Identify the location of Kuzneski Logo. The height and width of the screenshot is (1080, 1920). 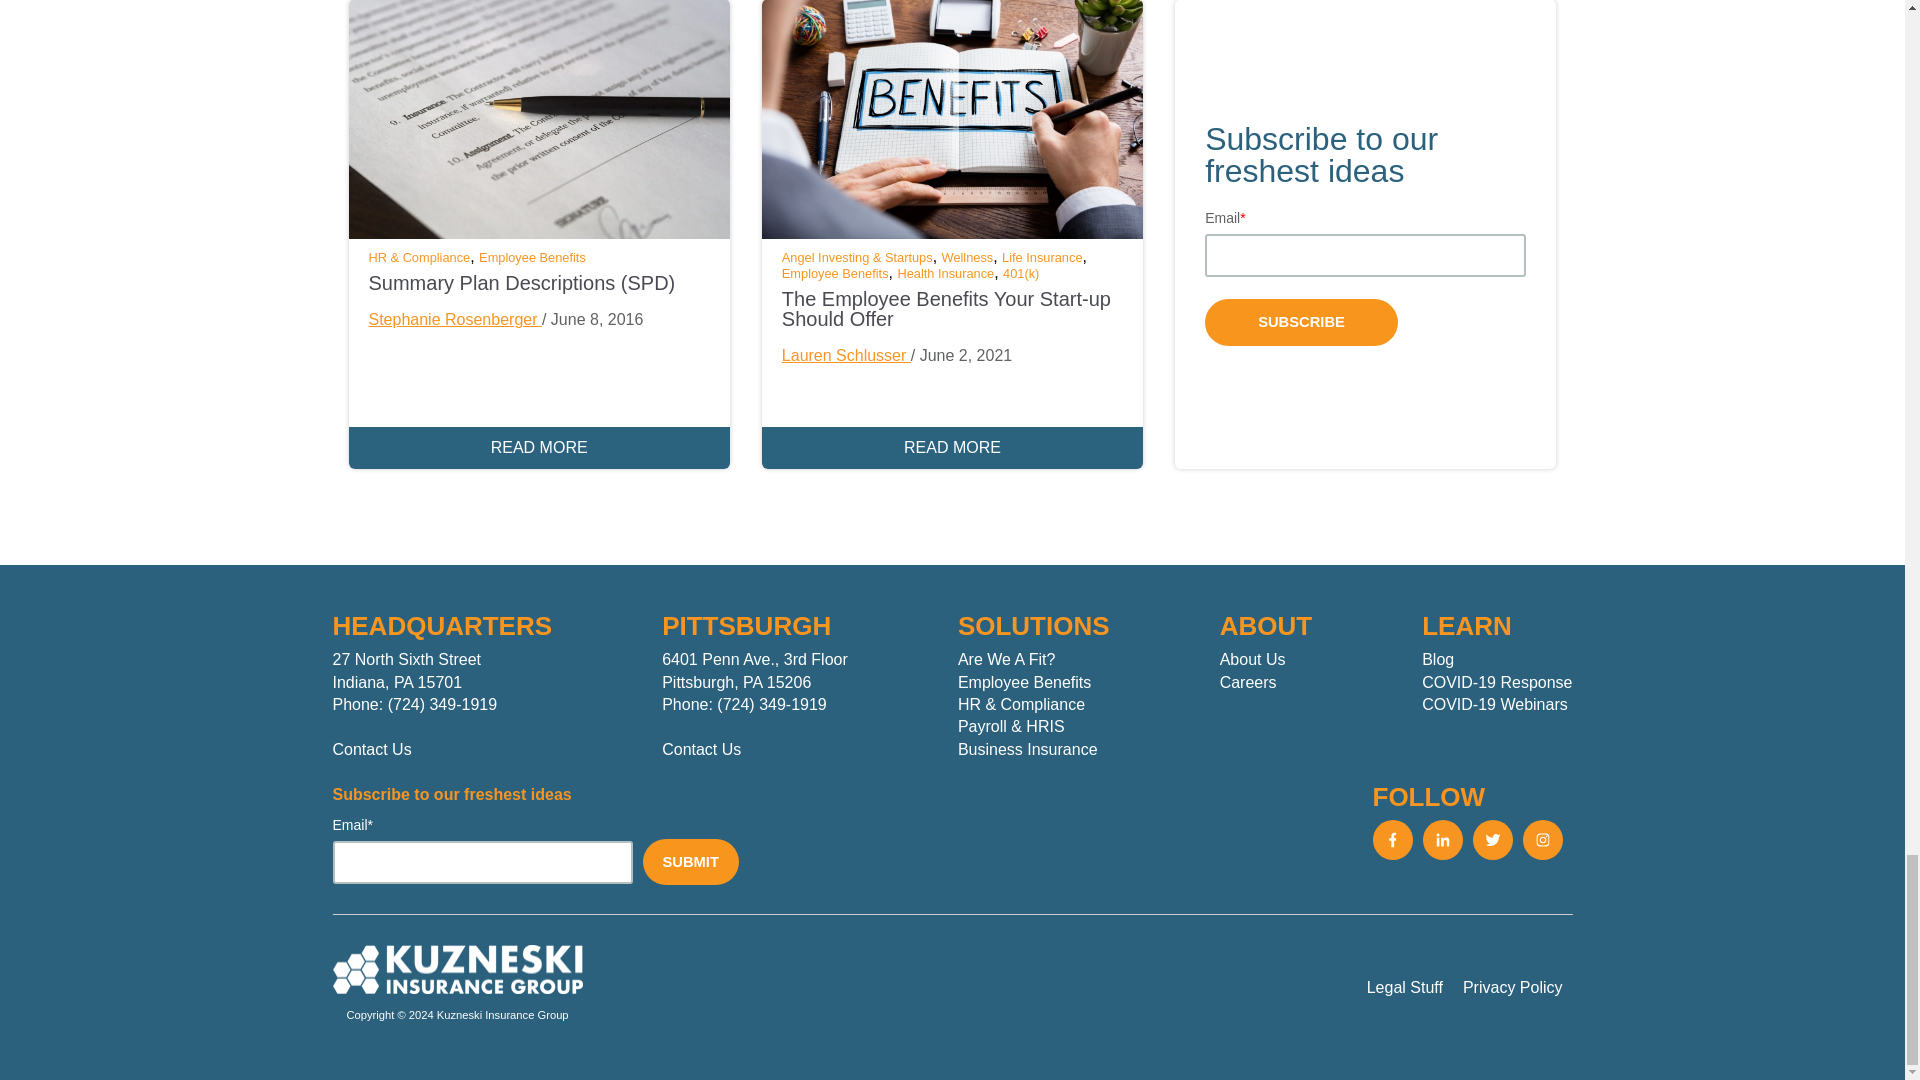
(456, 969).